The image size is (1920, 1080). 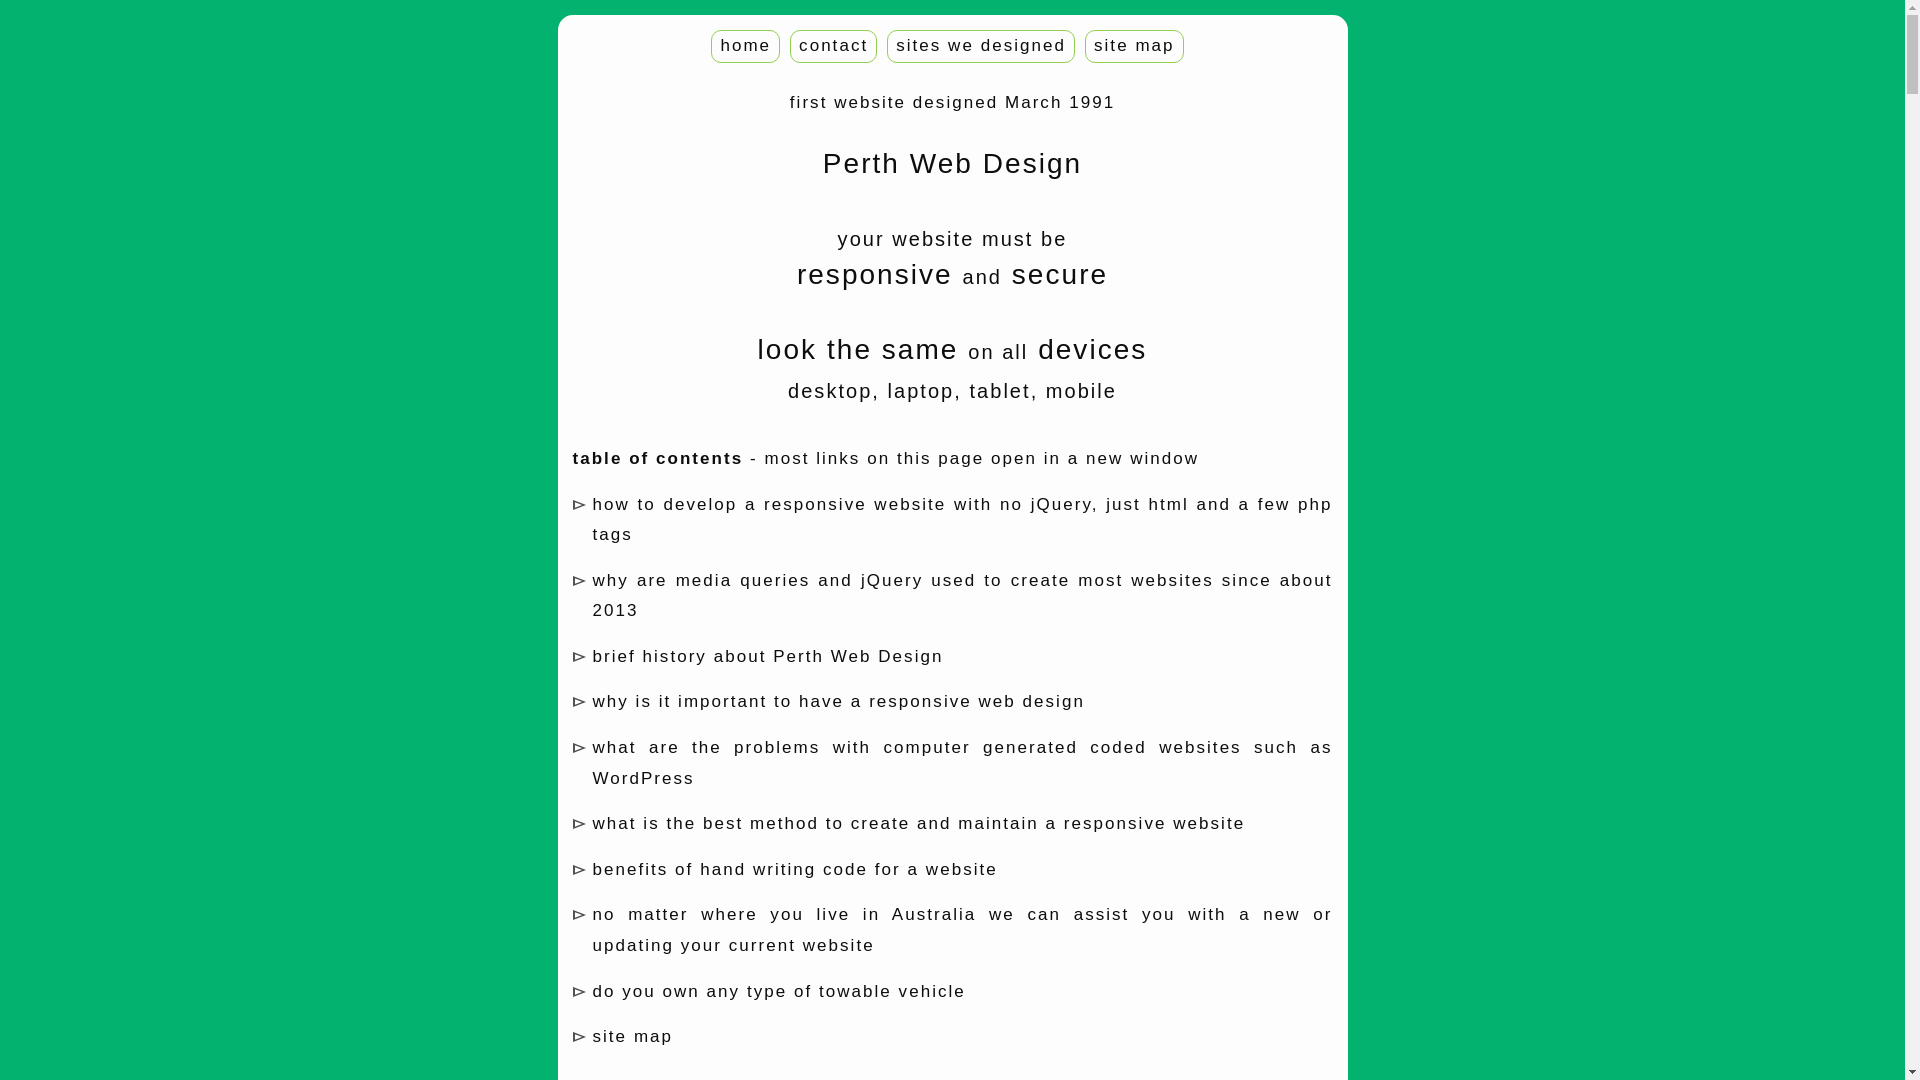 I want to click on benefits of hand writing code for a website, so click(x=794, y=870).